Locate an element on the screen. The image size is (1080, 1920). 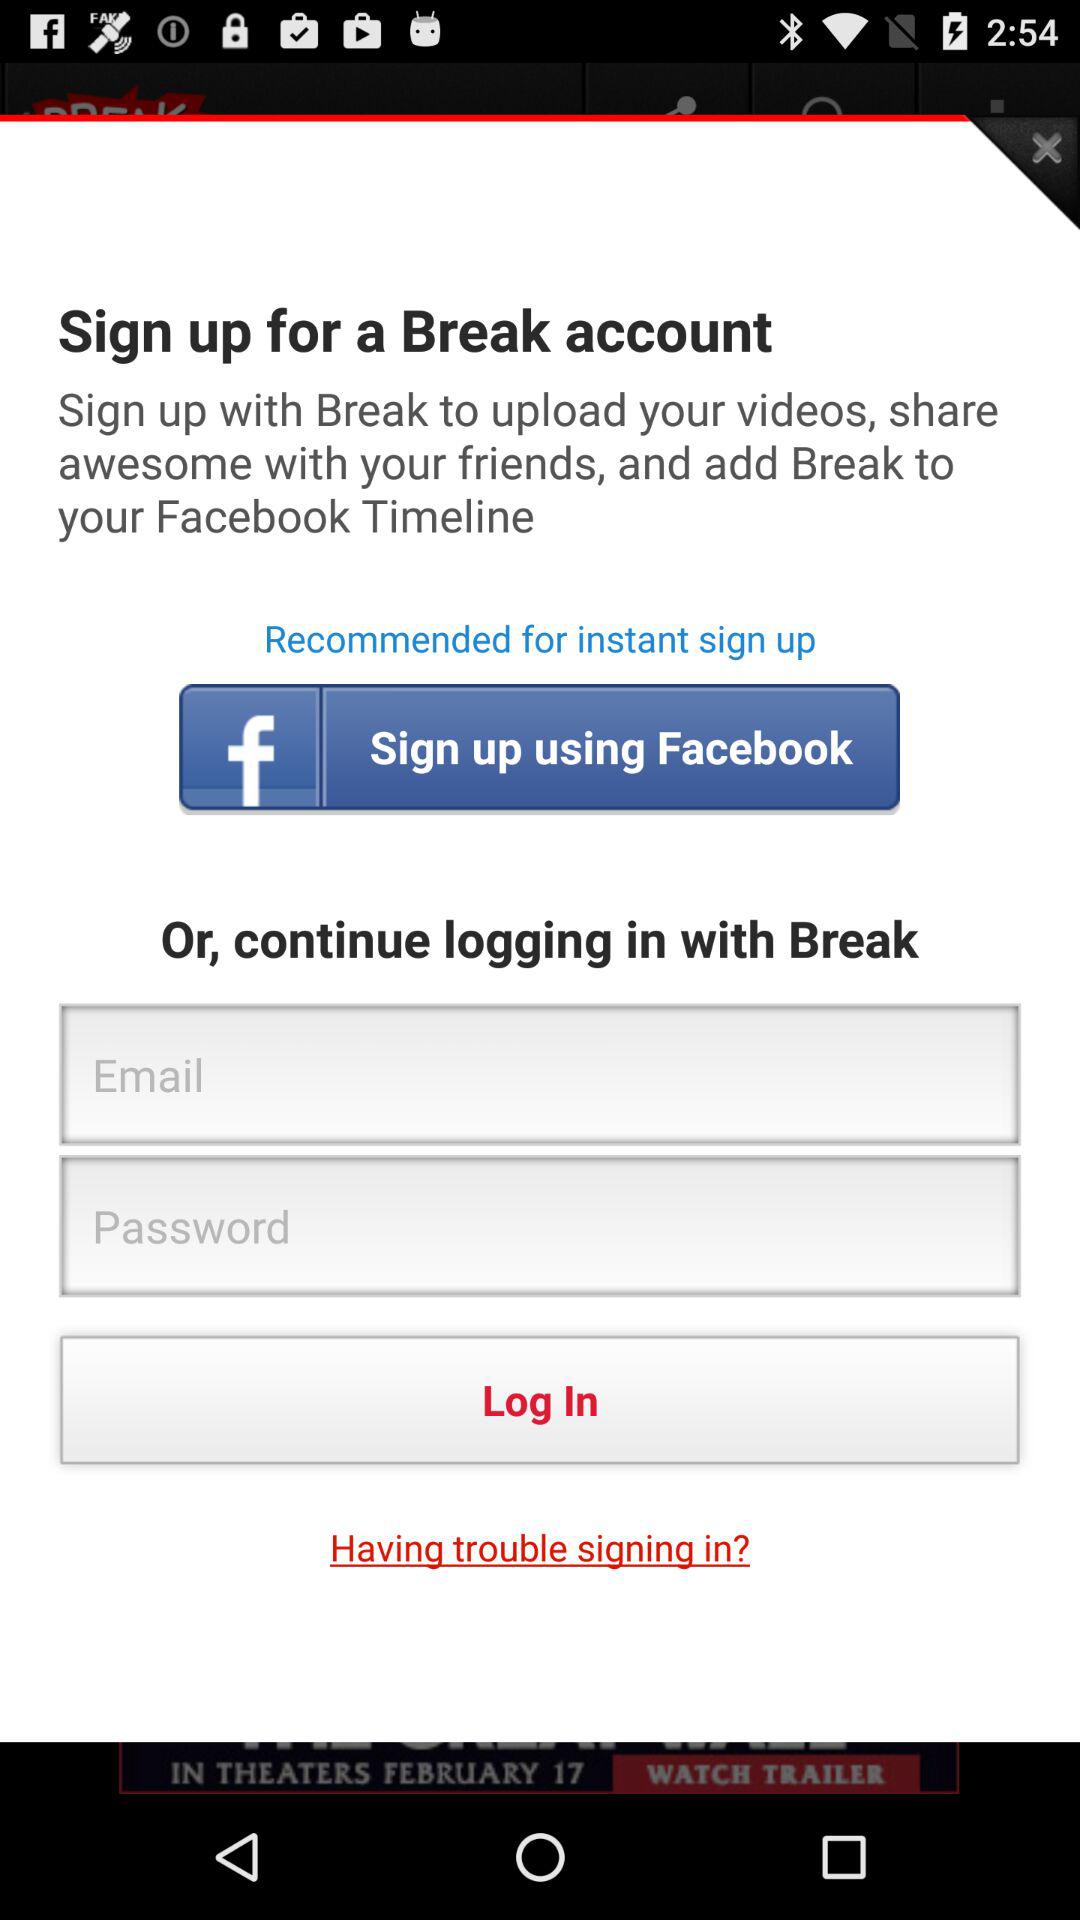
turn on the having trouble signing app is located at coordinates (540, 1547).